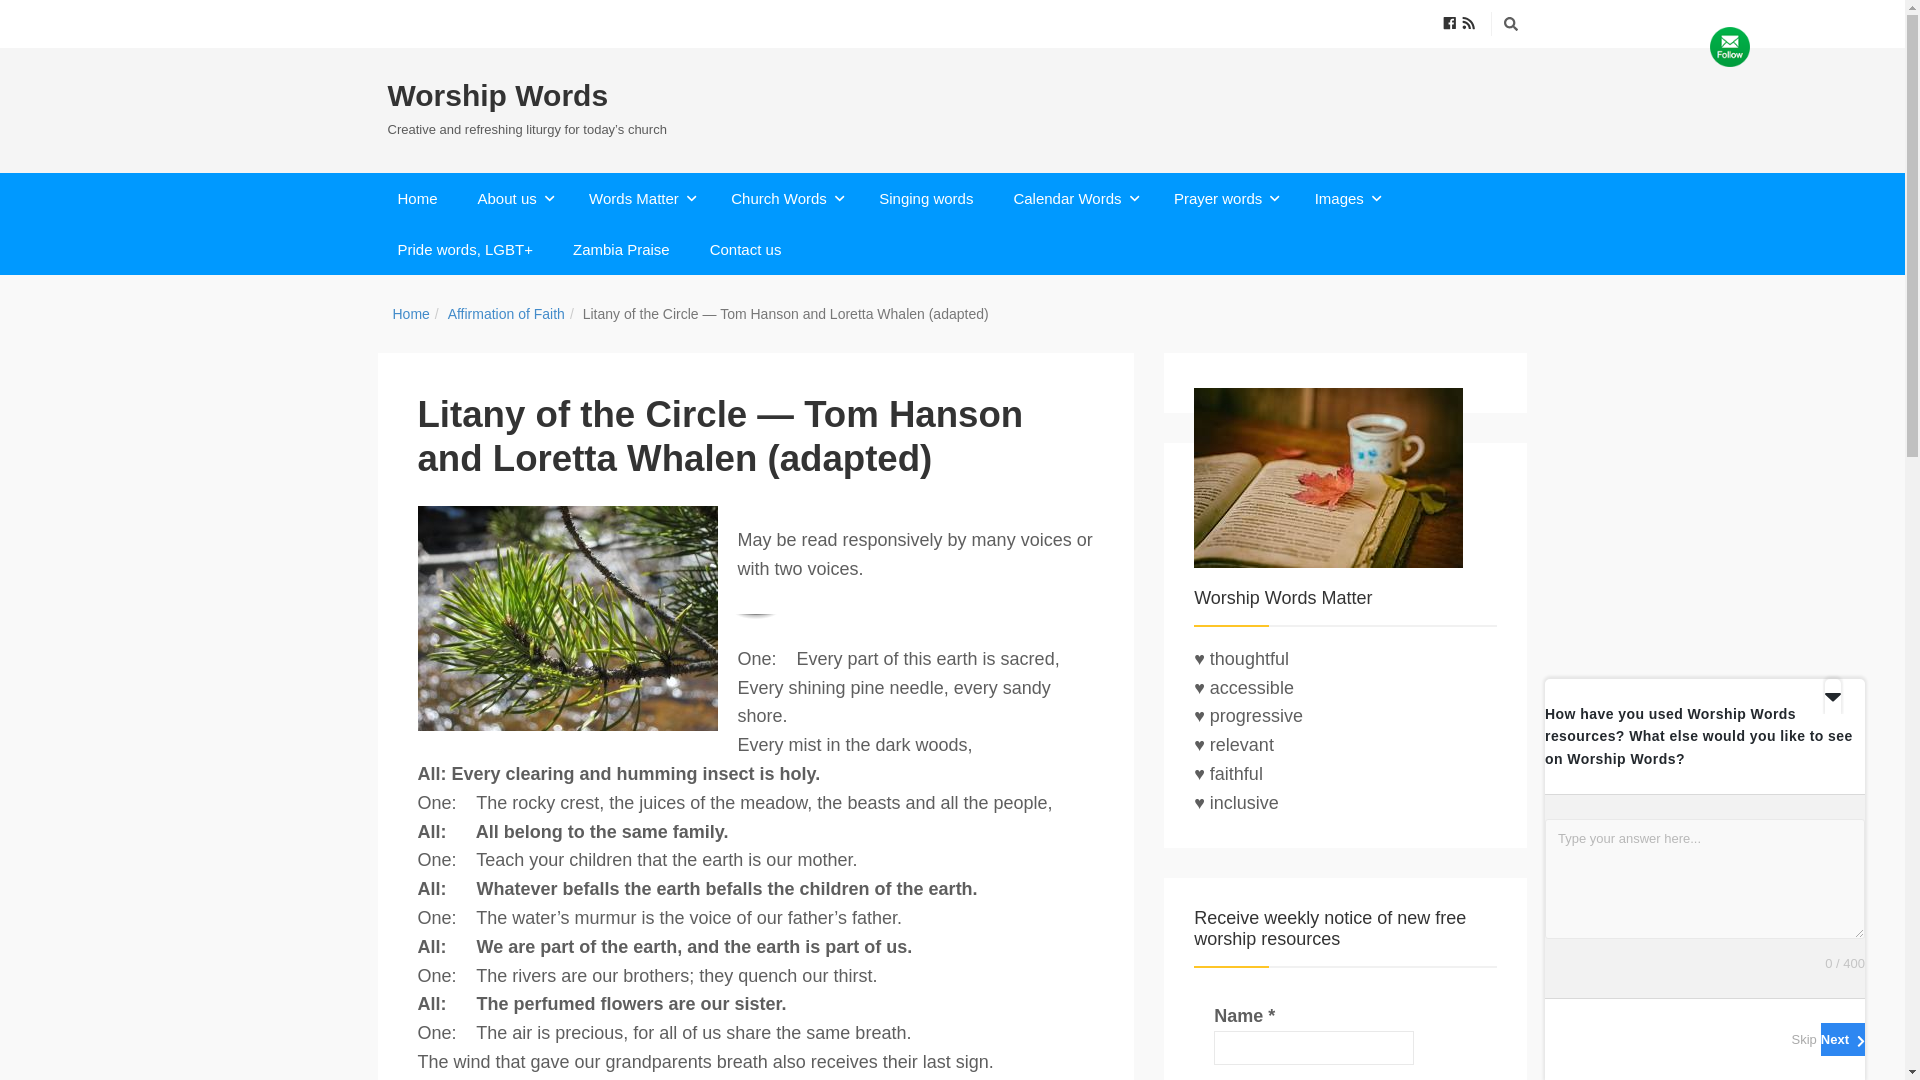 The width and height of the screenshot is (1920, 1080). I want to click on Home, so click(418, 198).